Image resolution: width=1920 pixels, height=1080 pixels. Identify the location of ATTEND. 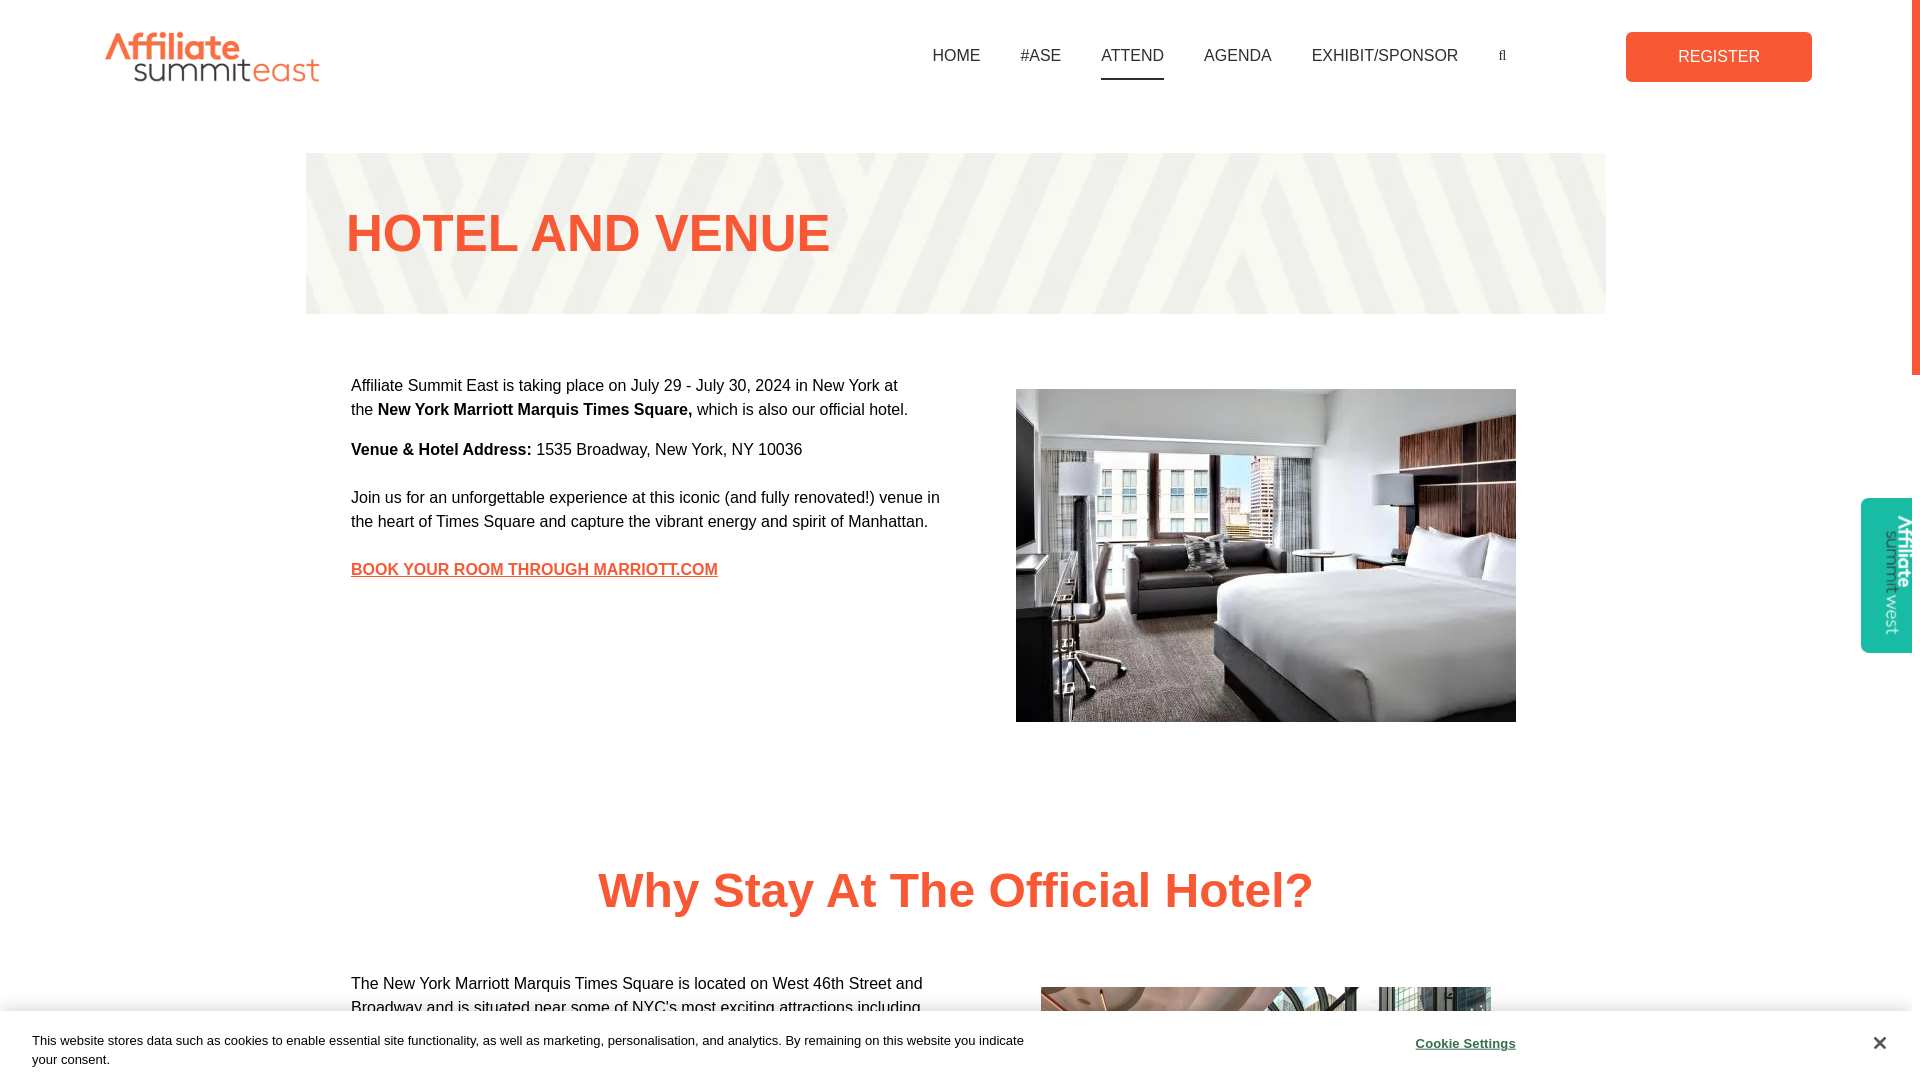
(1132, 56).